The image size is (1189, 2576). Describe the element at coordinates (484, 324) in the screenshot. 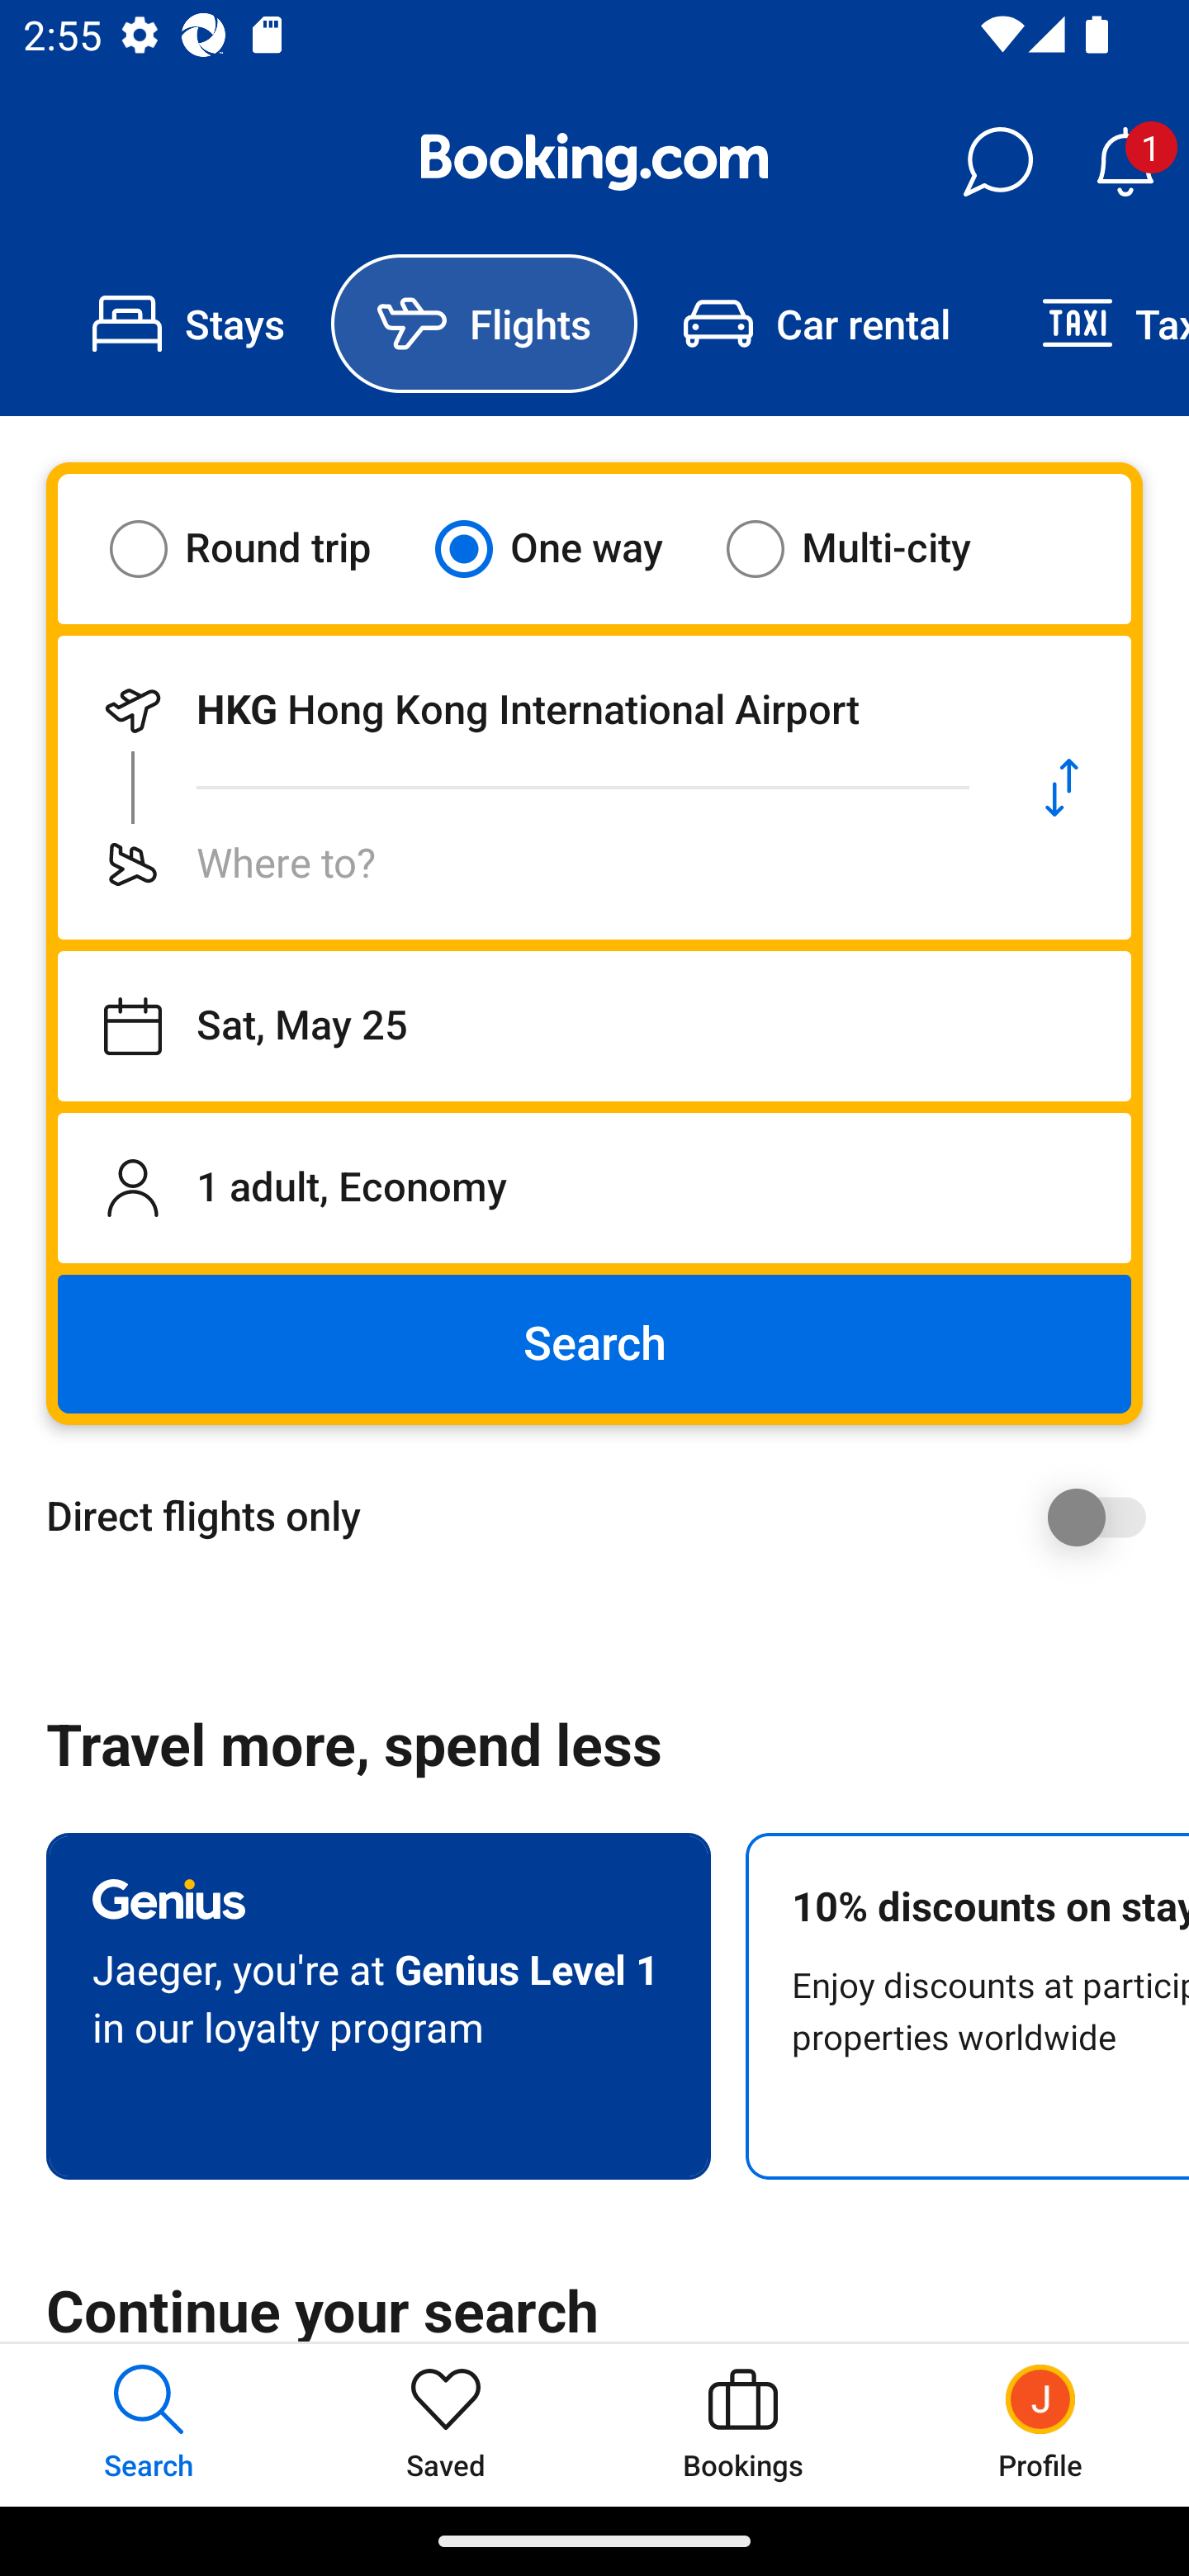

I see `Flights` at that location.